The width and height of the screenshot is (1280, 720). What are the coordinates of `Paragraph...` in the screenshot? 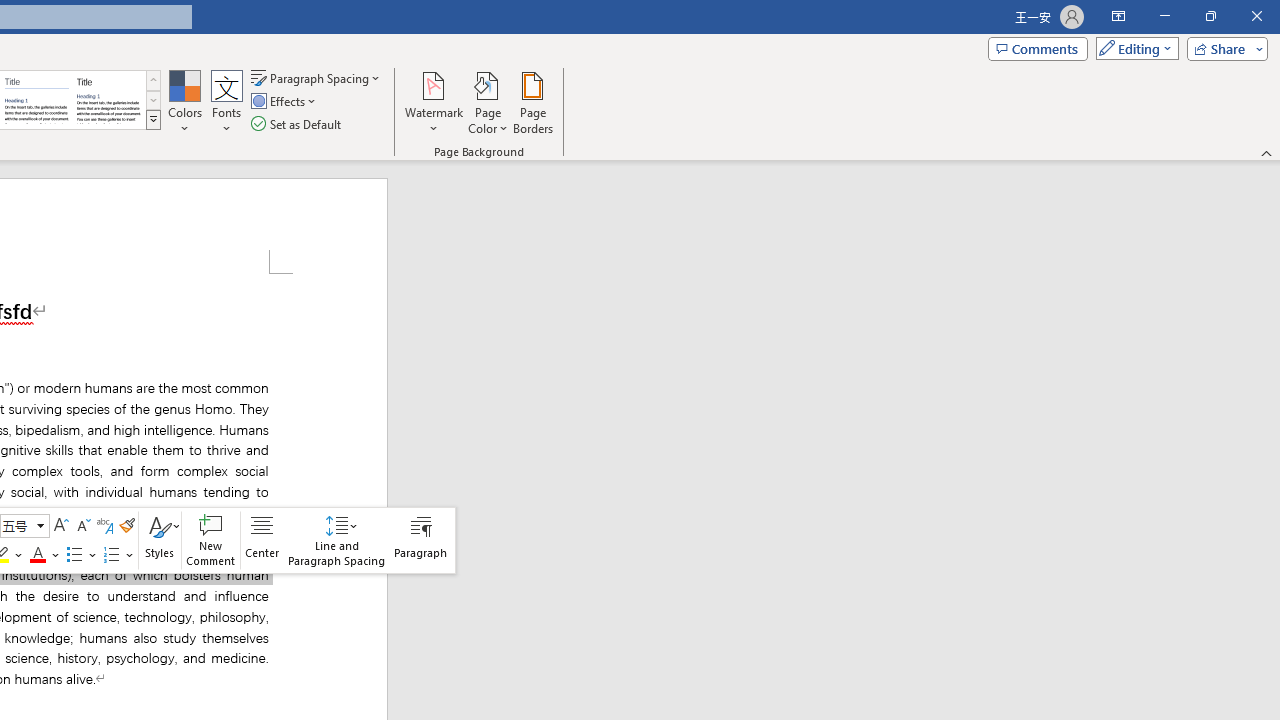 It's located at (420, 540).